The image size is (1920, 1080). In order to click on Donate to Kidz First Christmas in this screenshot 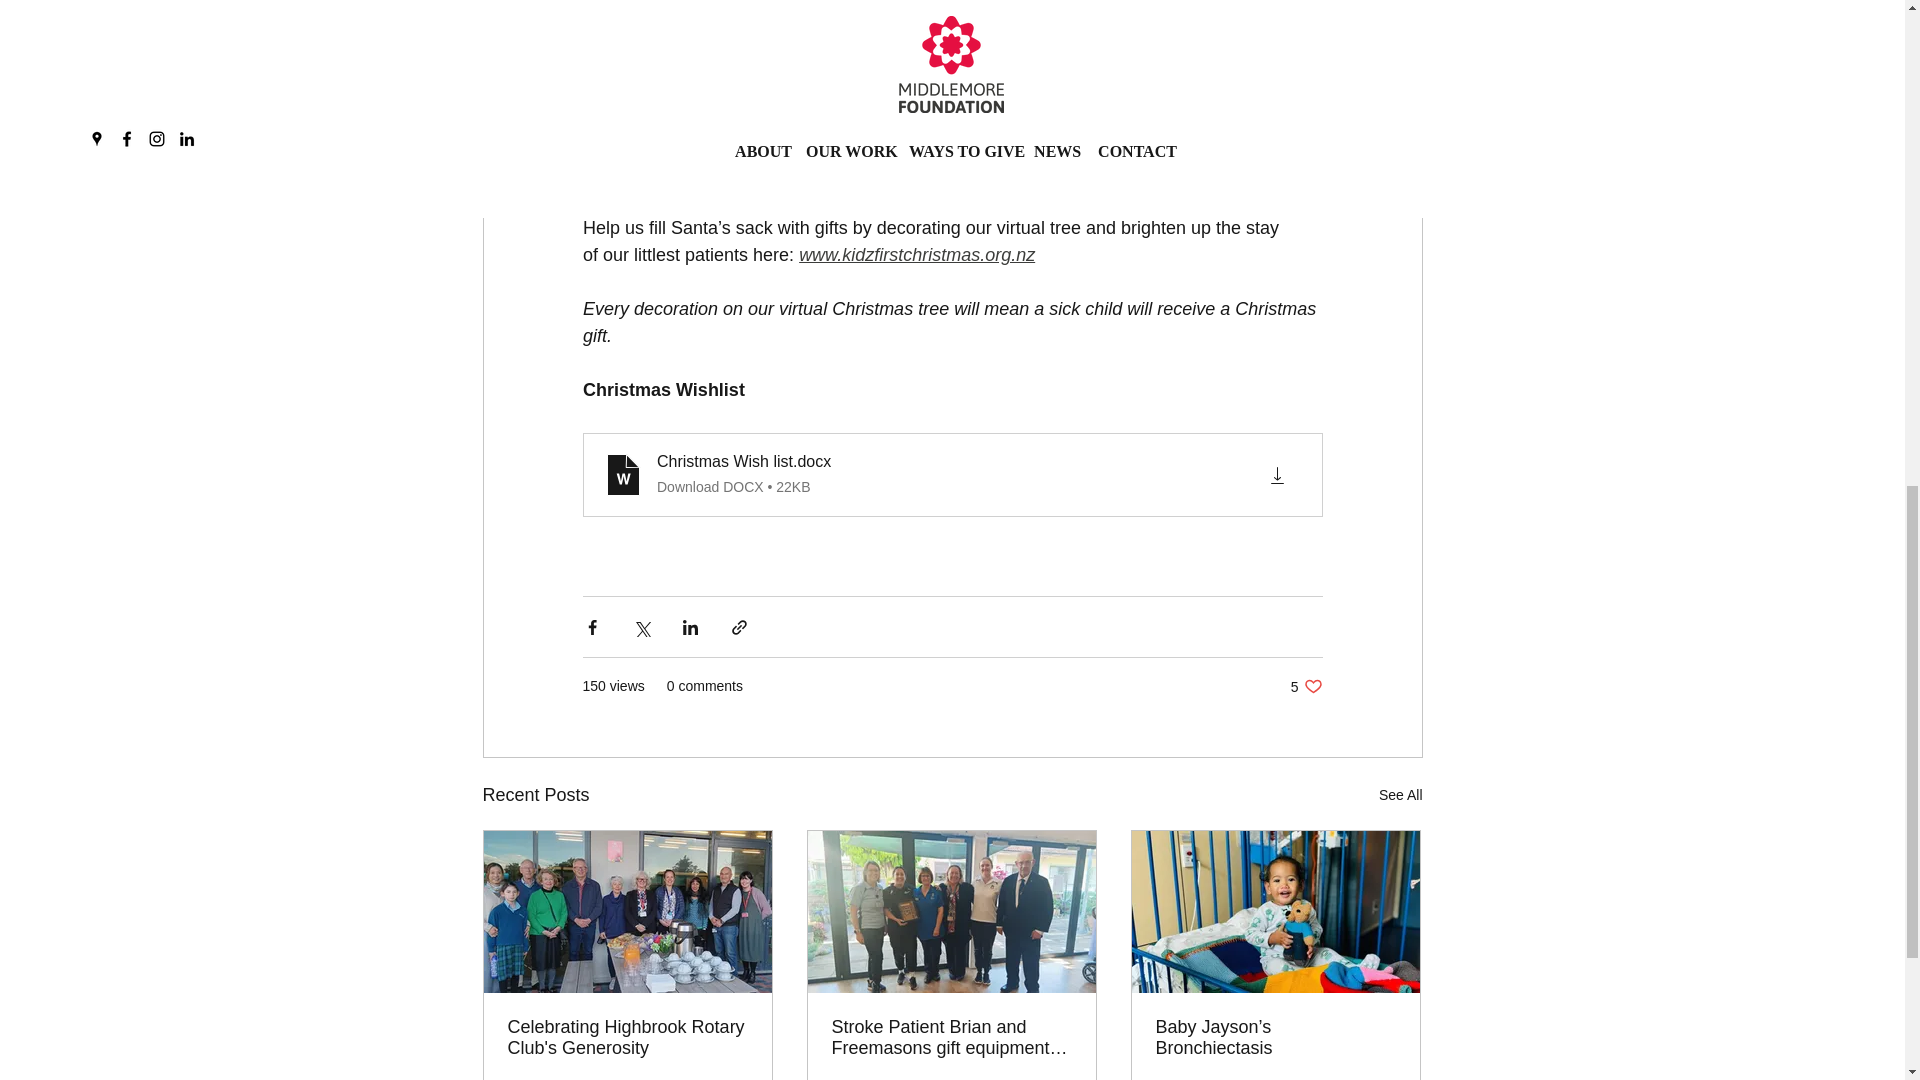, I will do `click(952, 104)`.